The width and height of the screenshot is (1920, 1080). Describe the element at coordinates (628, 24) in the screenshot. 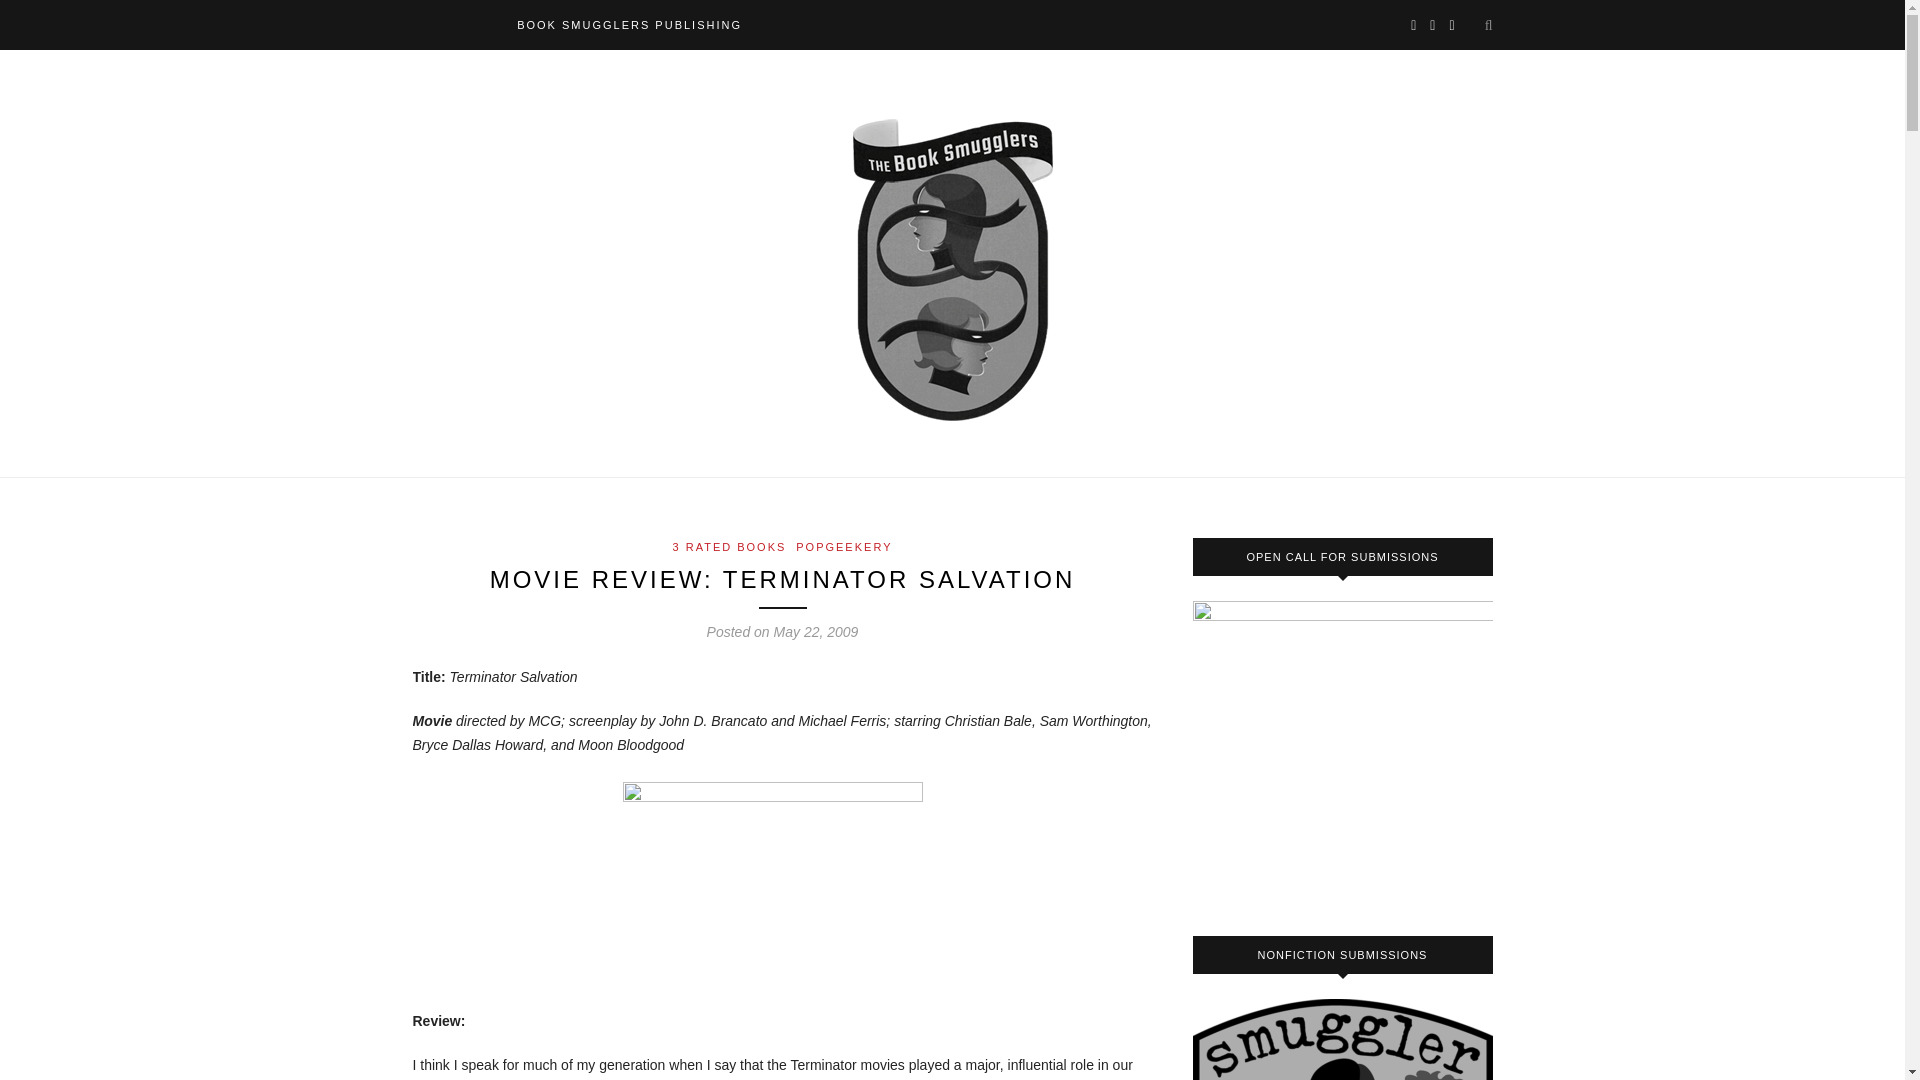

I see `BOOK SMUGGLERS PUBLISHING` at that location.